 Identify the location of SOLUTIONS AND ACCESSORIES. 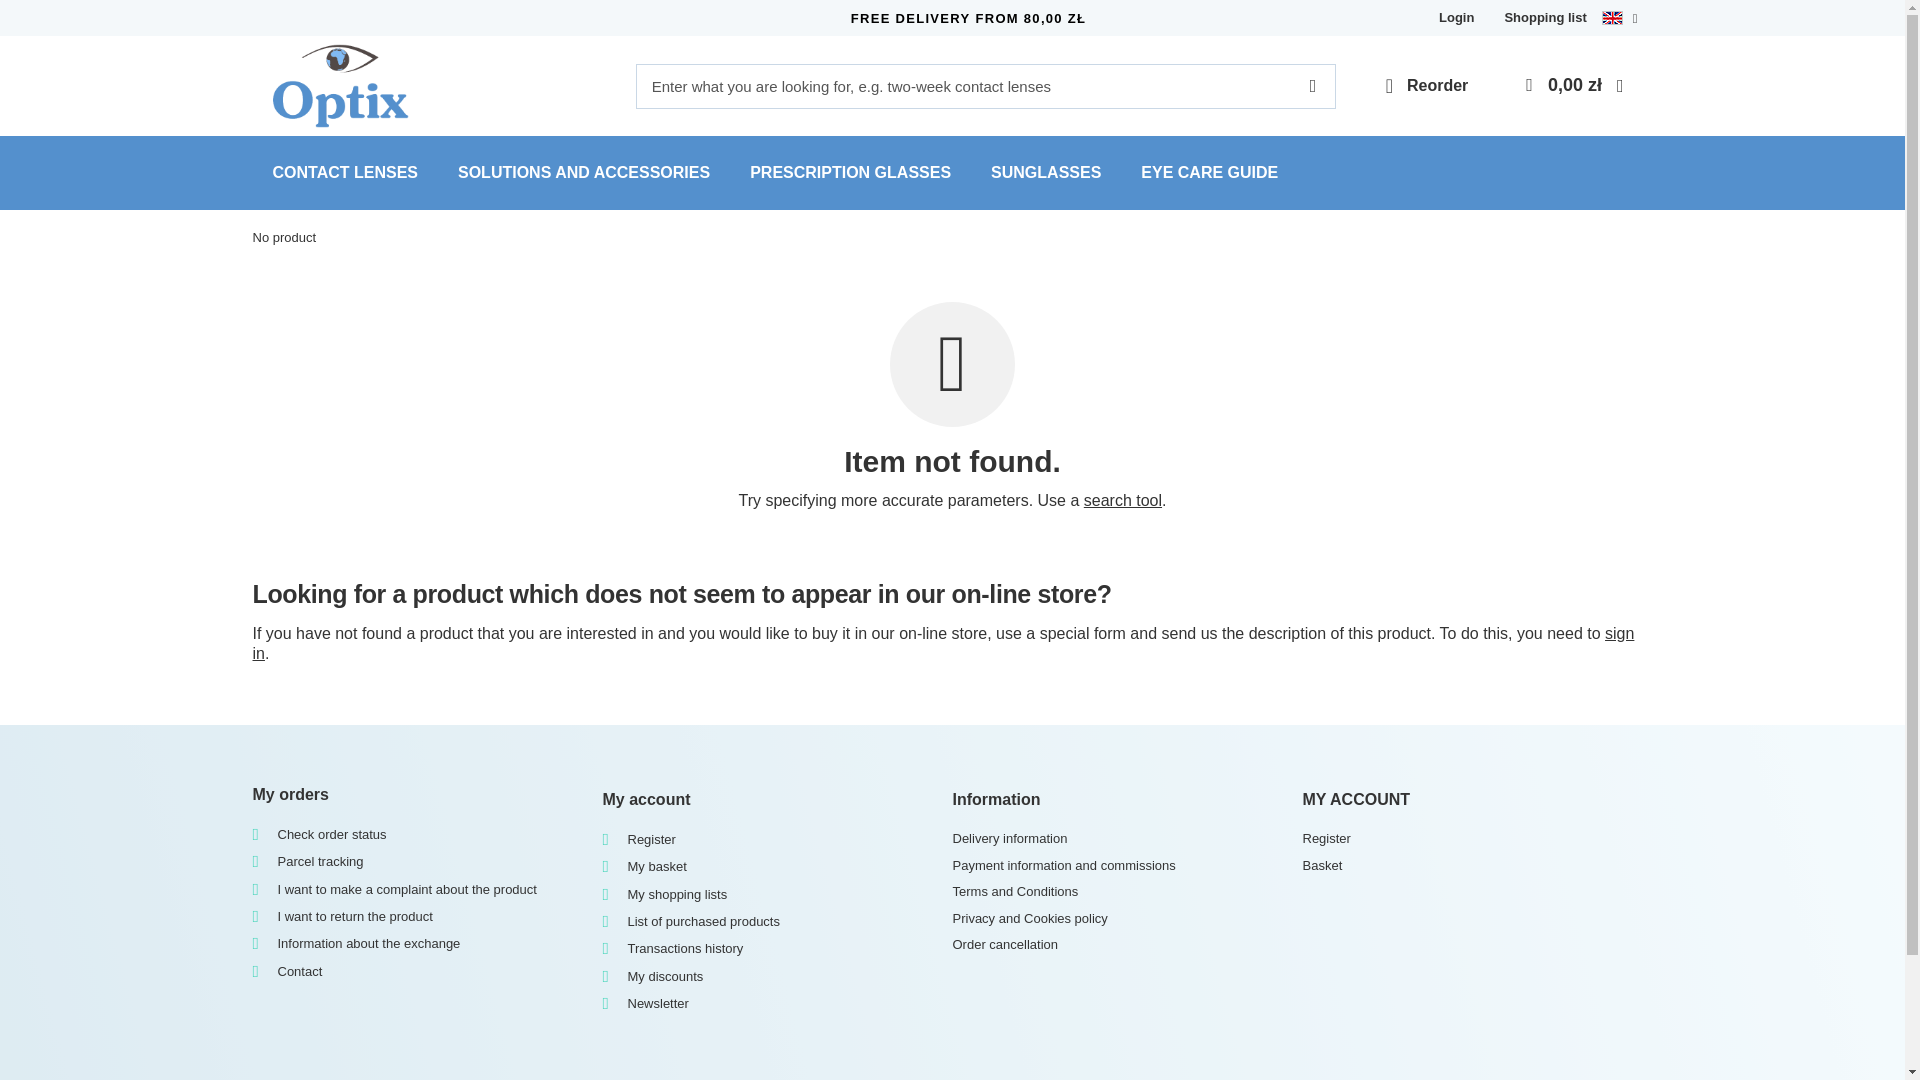
(583, 172).